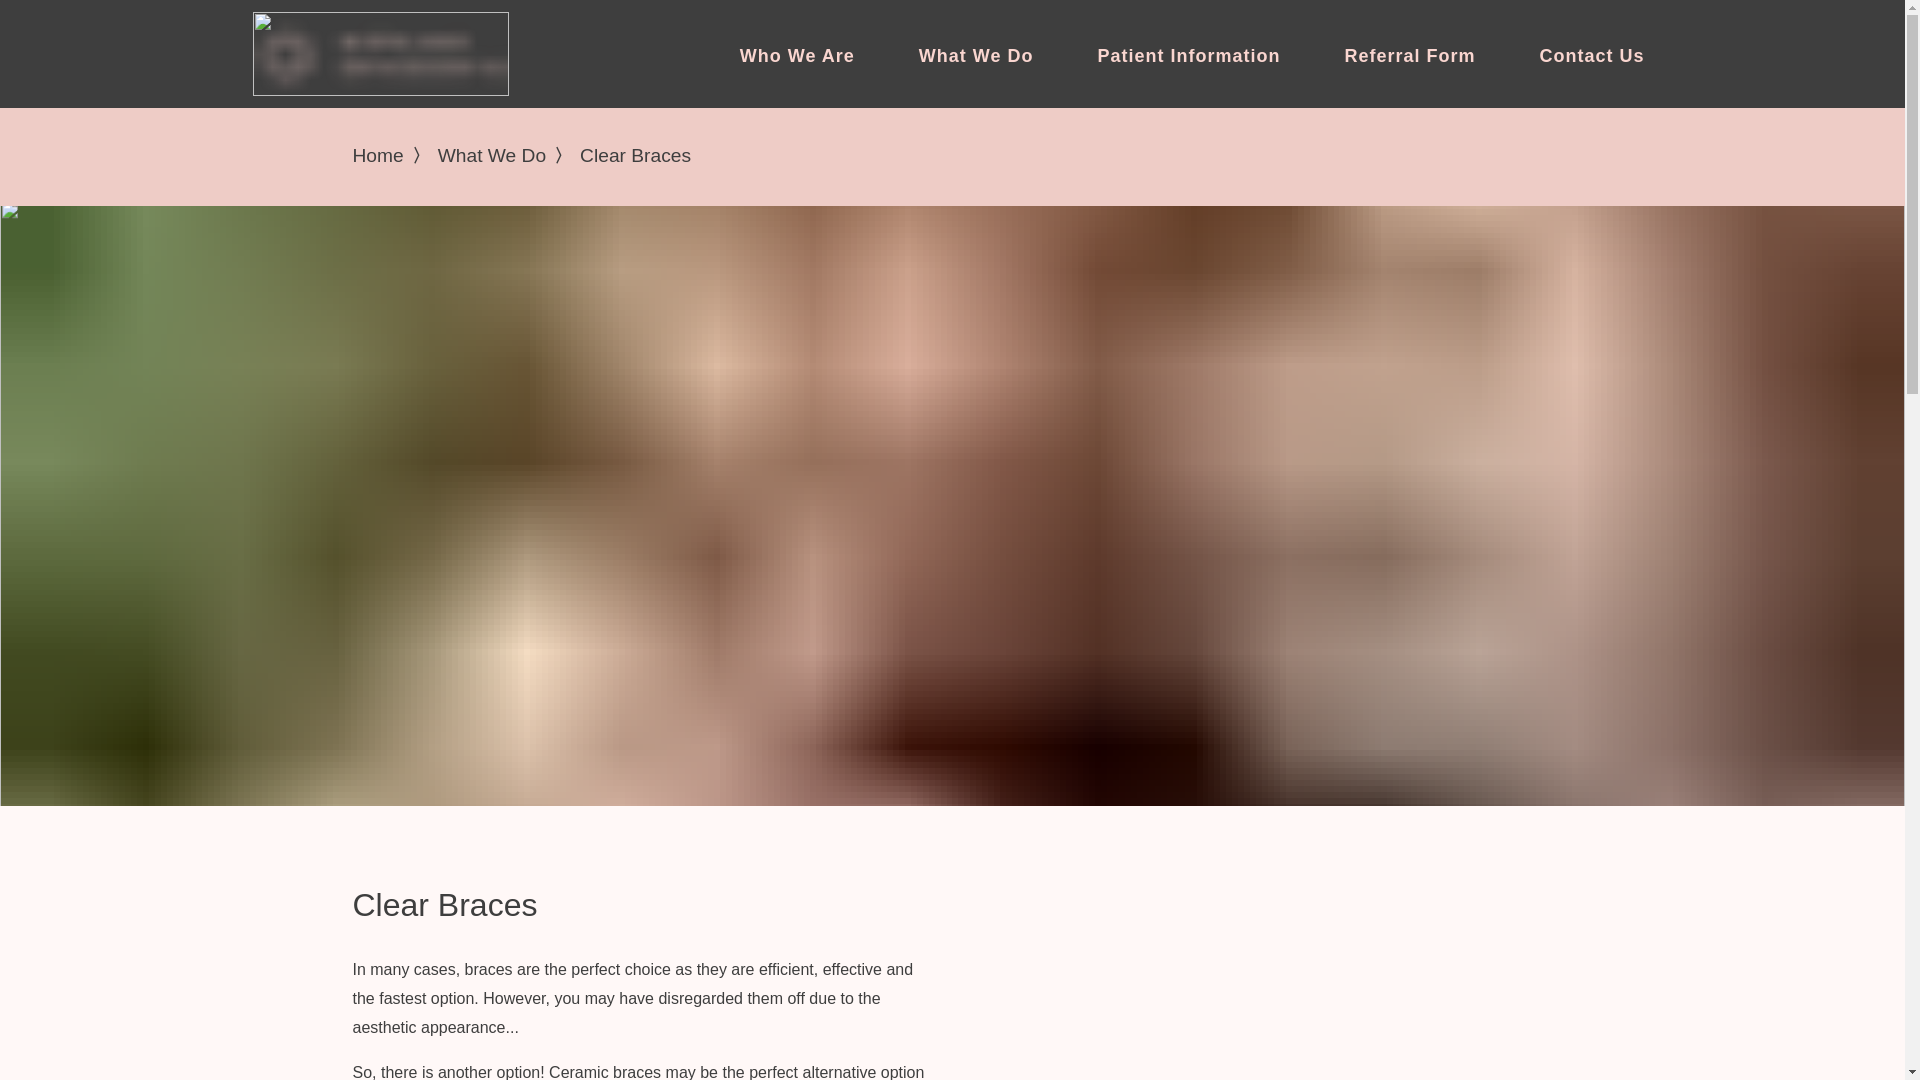 This screenshot has width=1920, height=1080. I want to click on Home, so click(377, 155).